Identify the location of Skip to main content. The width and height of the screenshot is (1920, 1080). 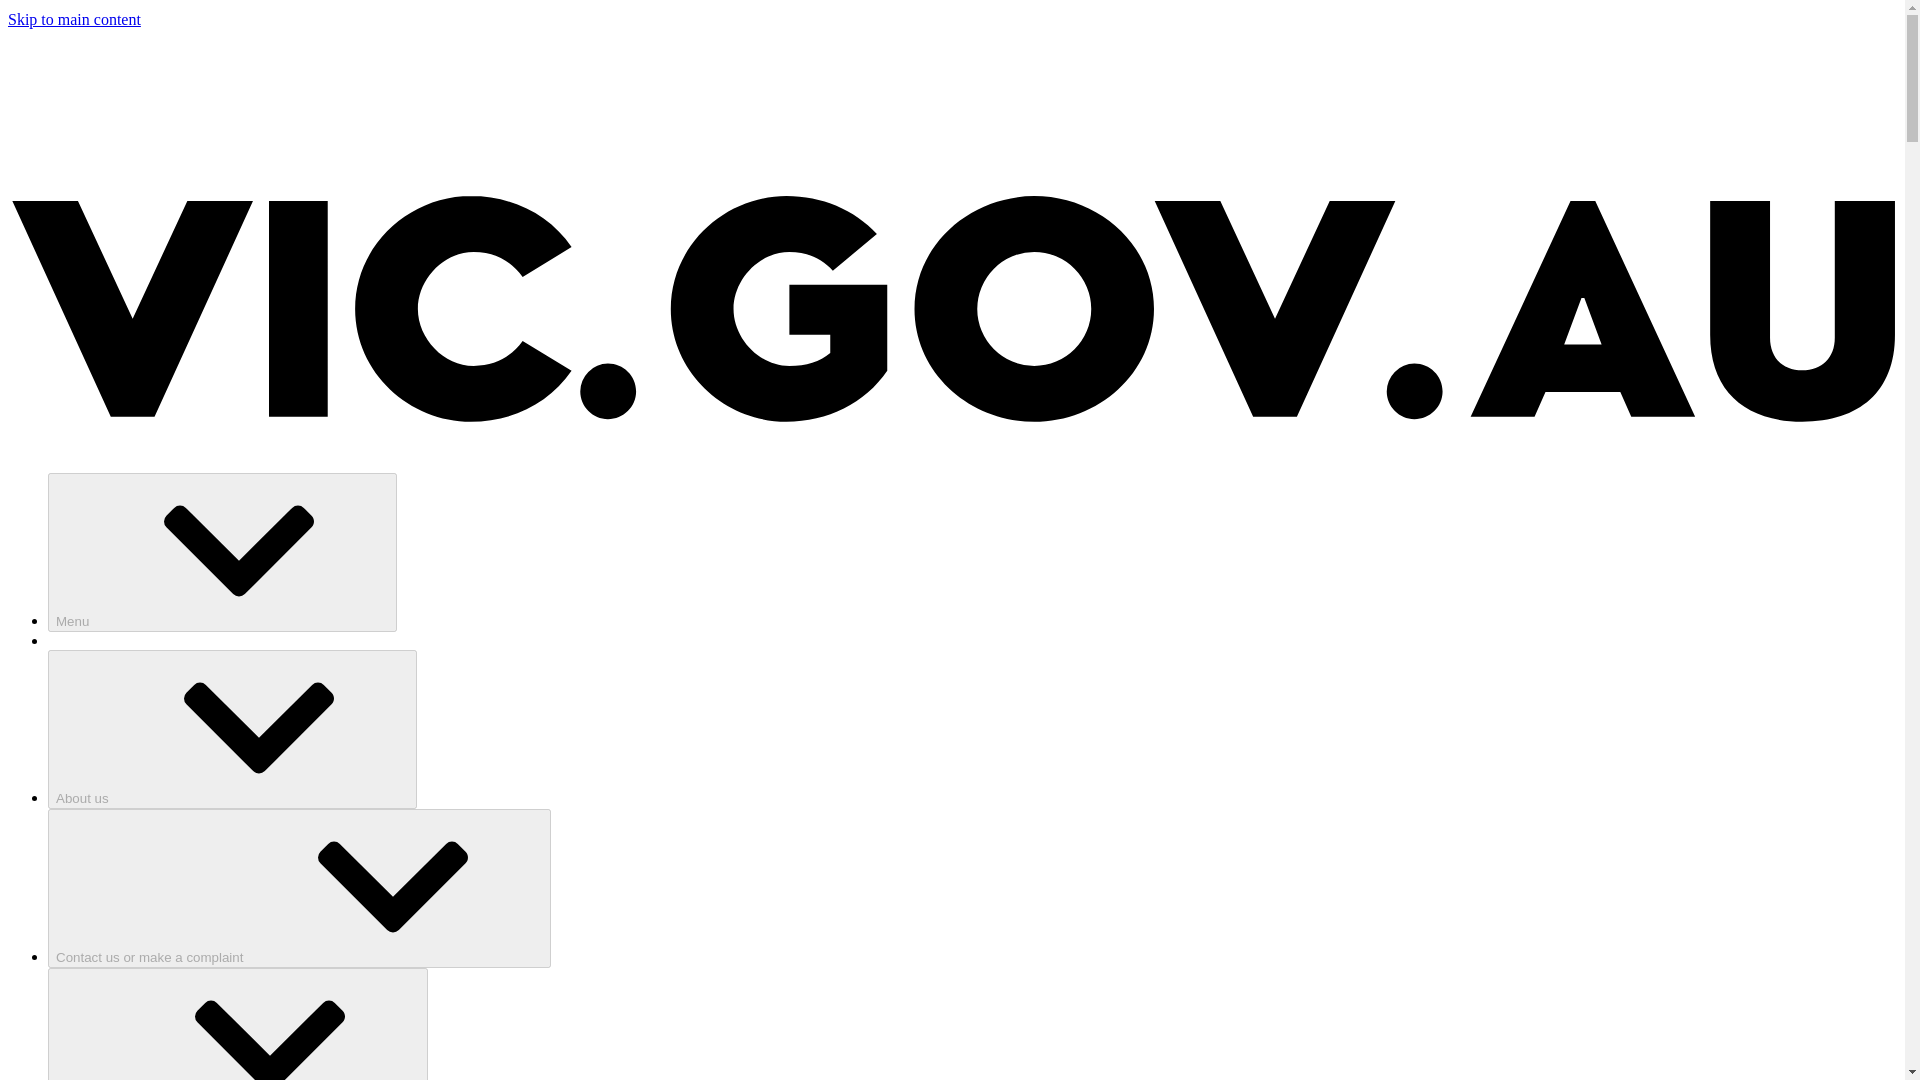
(74, 19).